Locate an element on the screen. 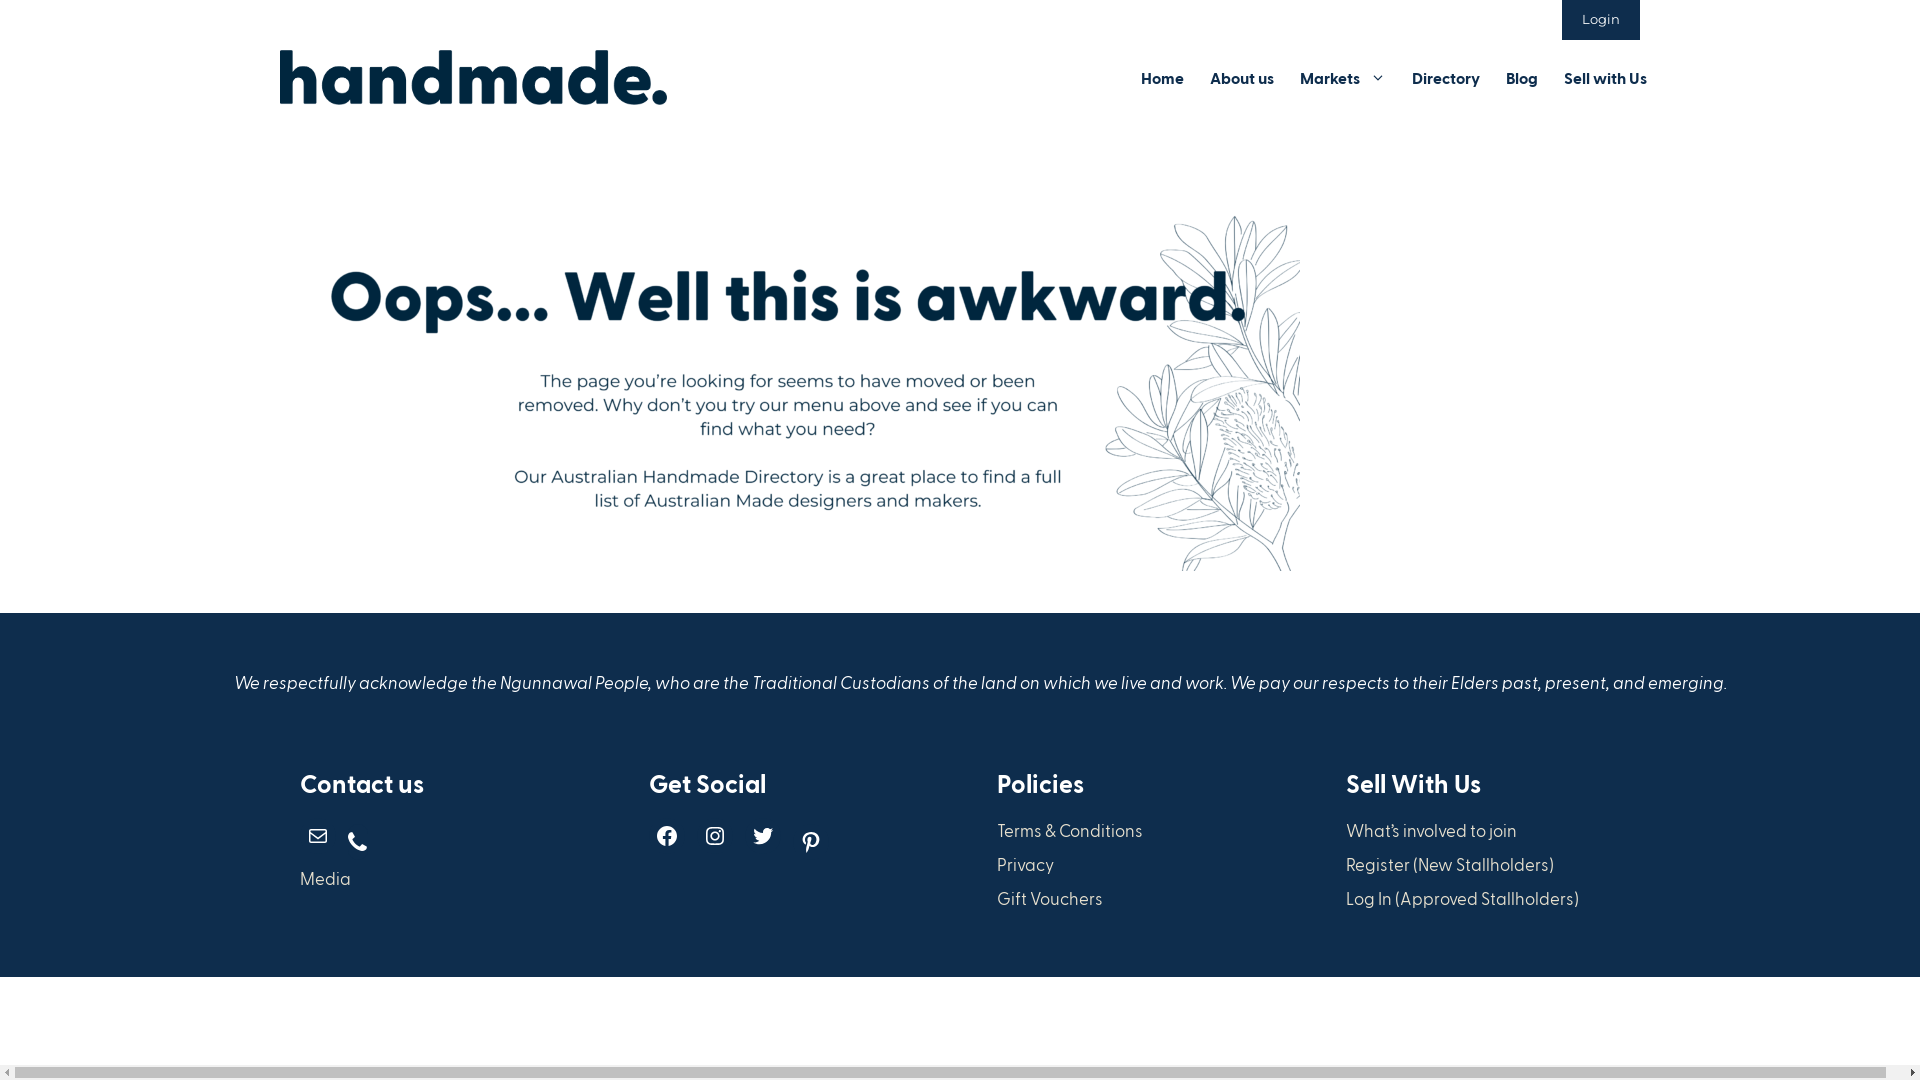  About us is located at coordinates (1242, 78).